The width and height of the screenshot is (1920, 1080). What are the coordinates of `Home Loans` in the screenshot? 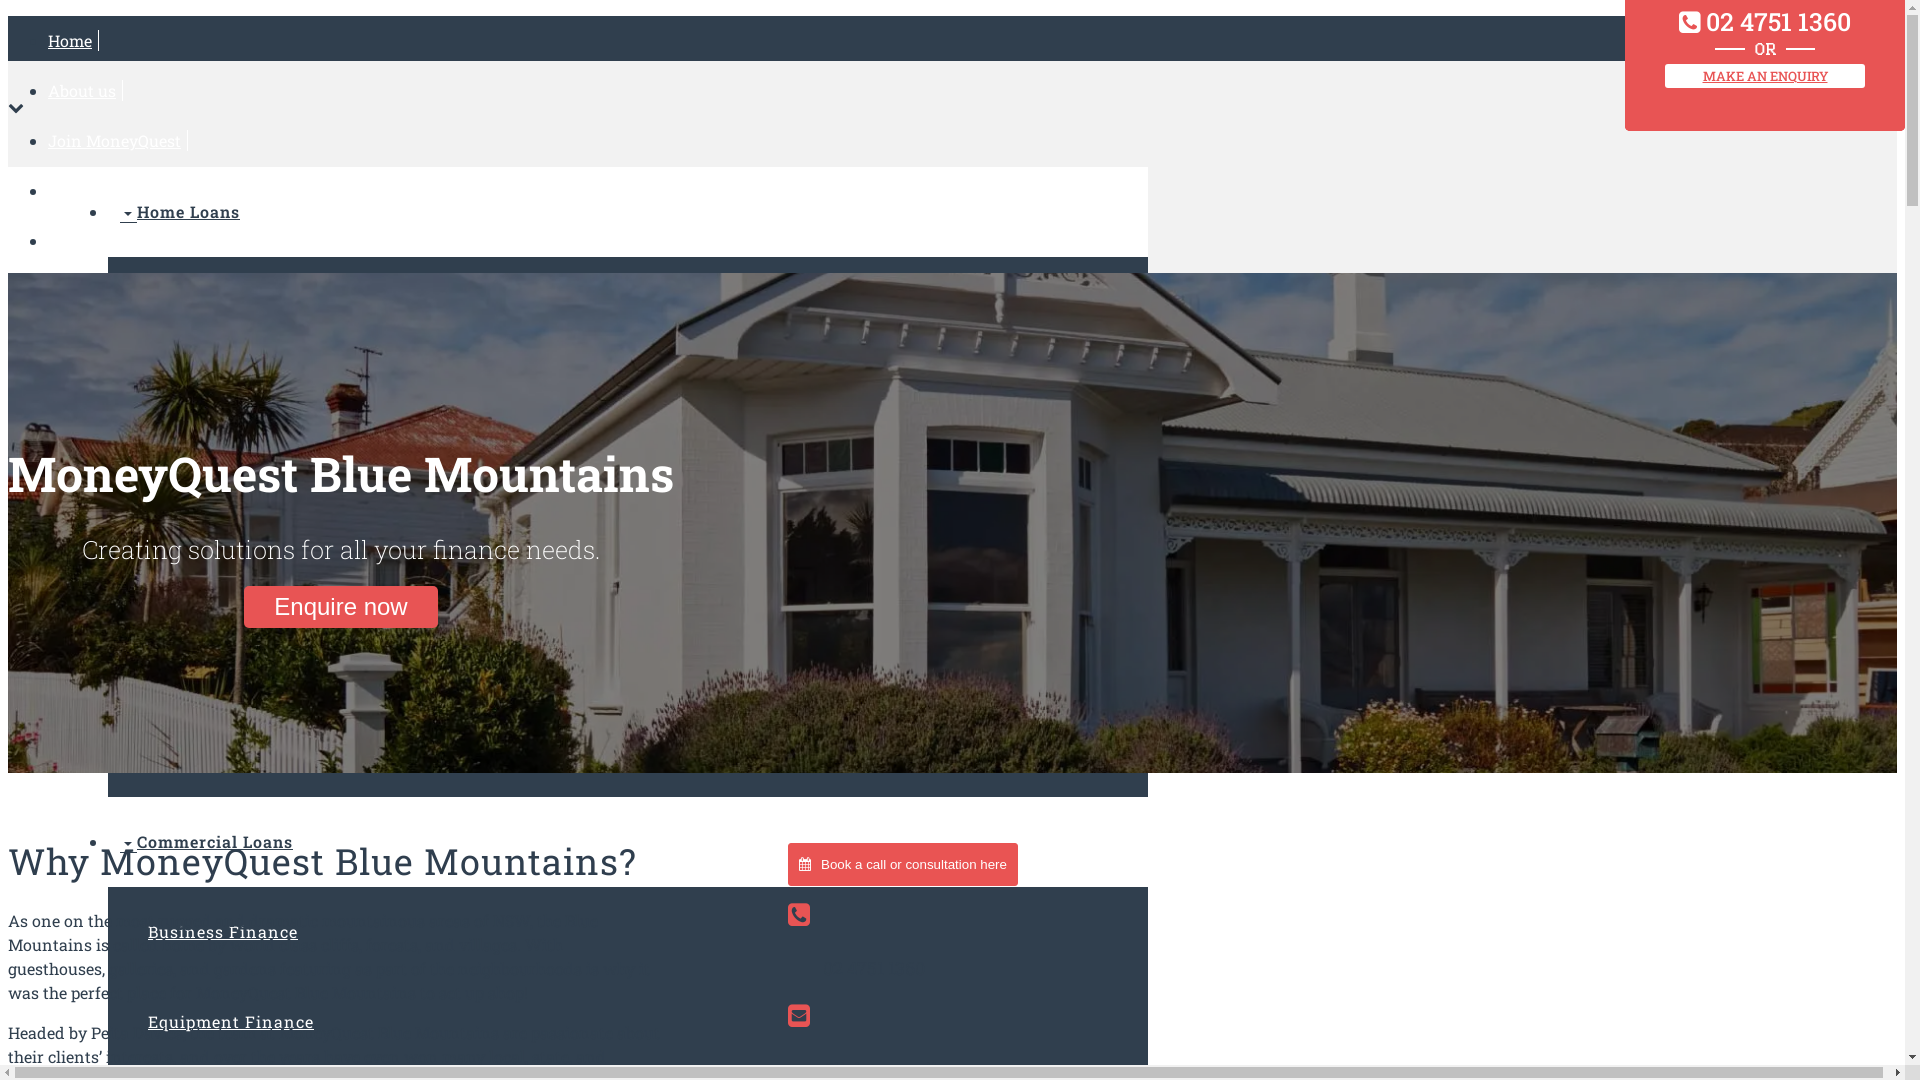 It's located at (180, 212).